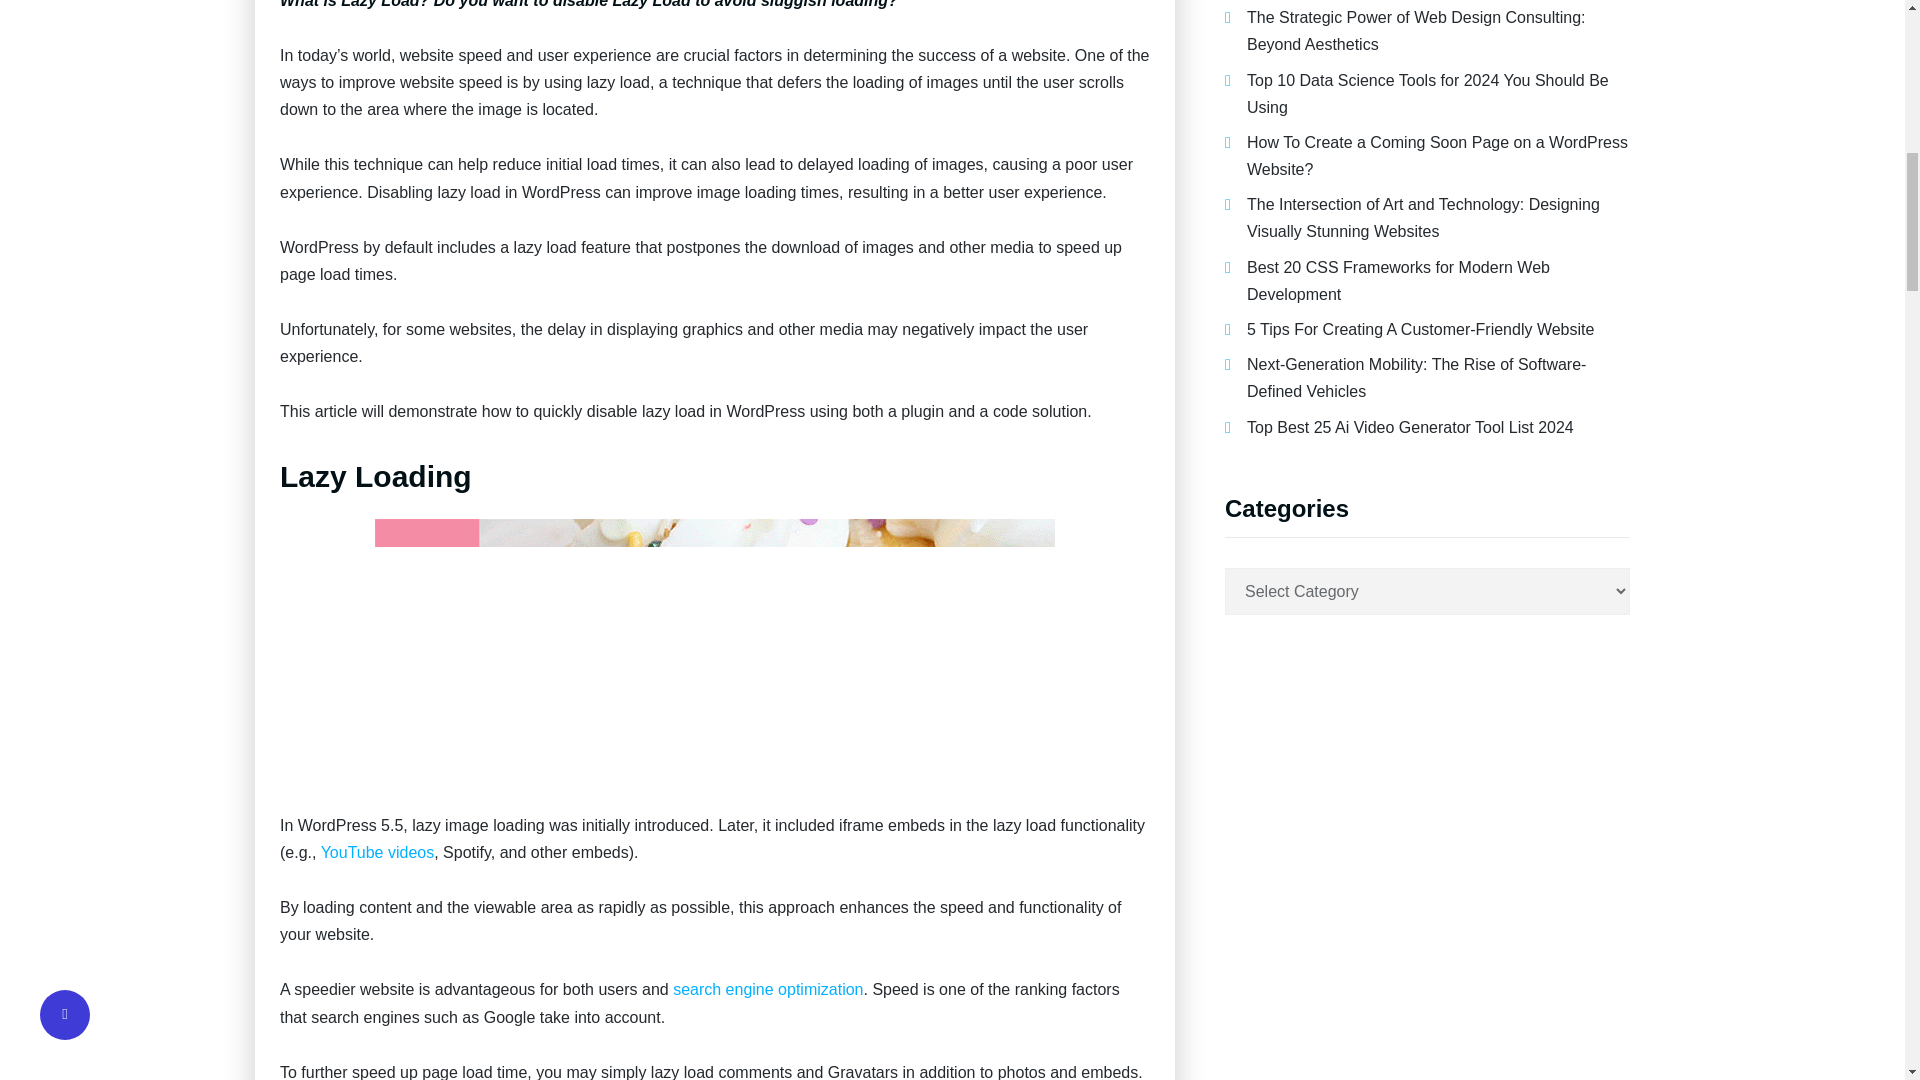  Describe the element at coordinates (1420, 329) in the screenshot. I see `5 Tips For Creating A Customer-Friendly Website` at that location.